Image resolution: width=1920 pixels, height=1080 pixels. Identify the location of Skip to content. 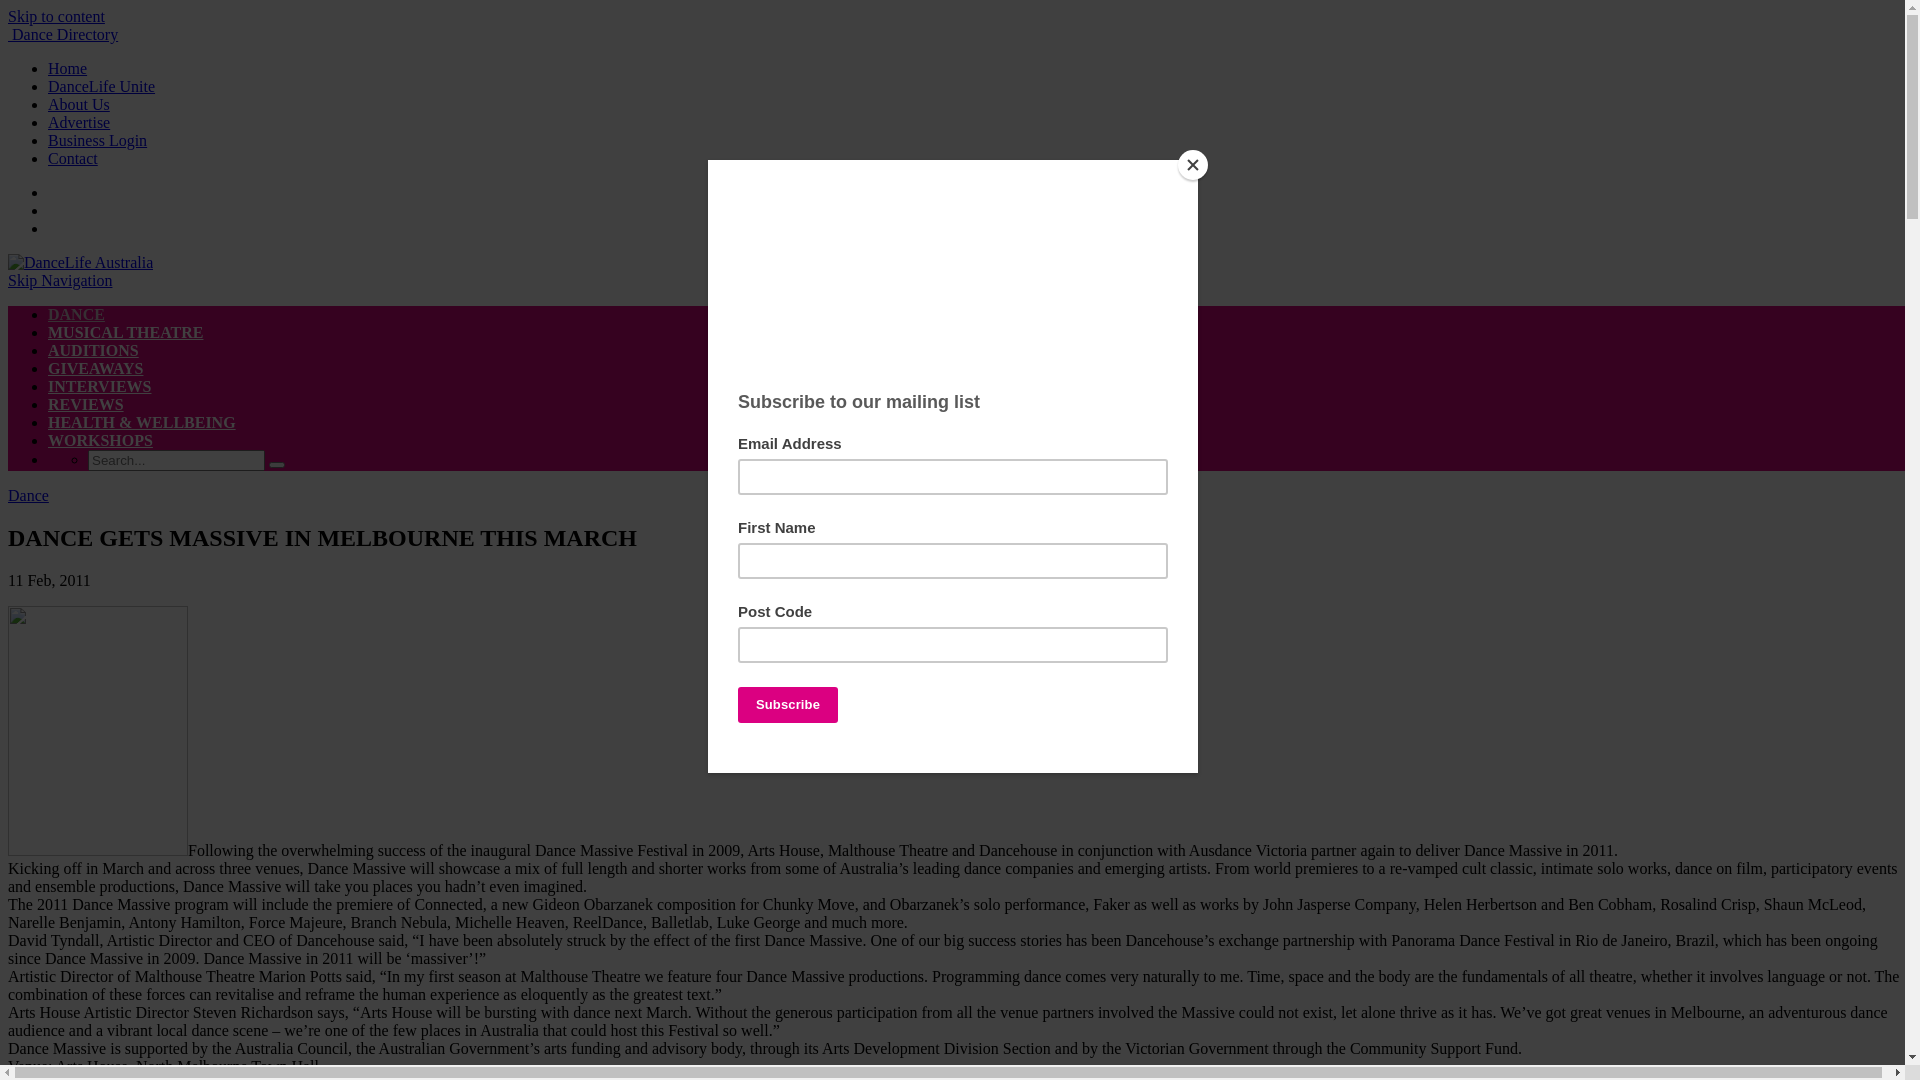
(56, 16).